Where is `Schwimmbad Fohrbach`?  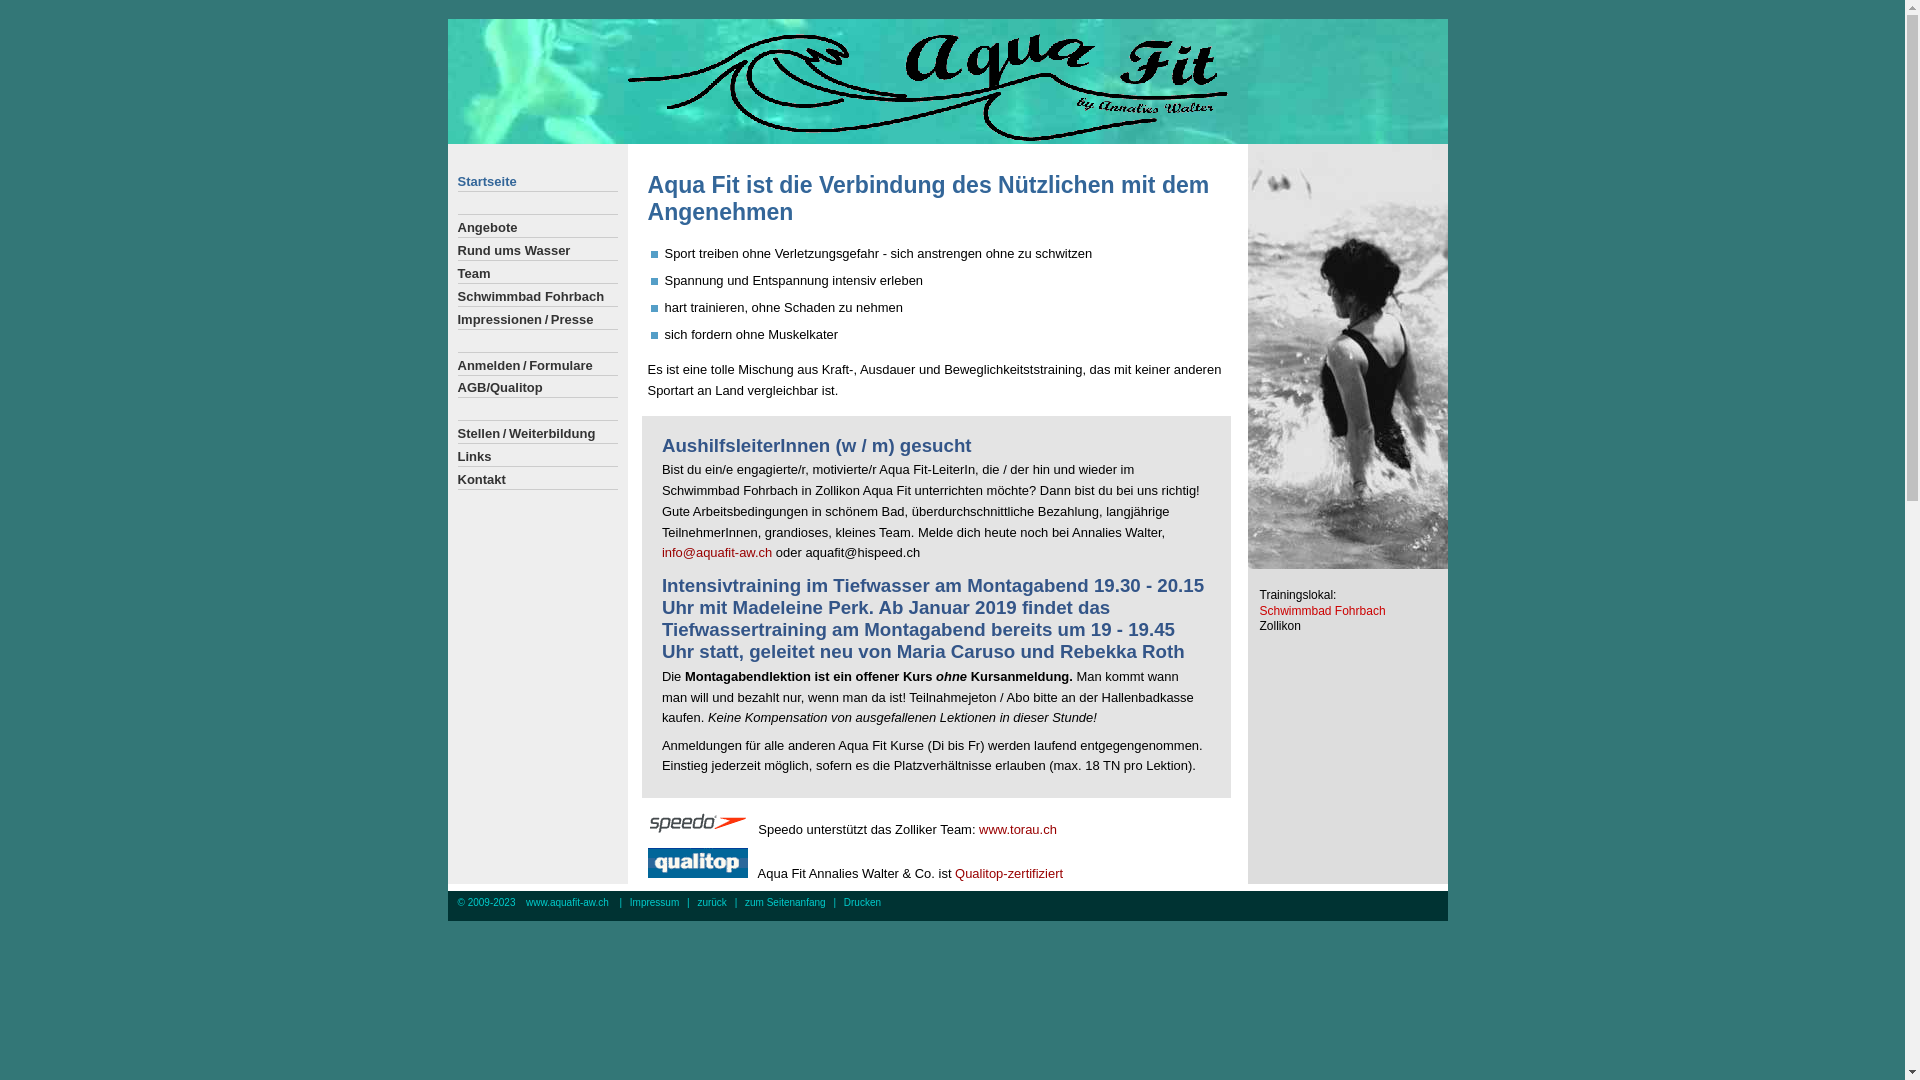
Schwimmbad Fohrbach is located at coordinates (538, 297).